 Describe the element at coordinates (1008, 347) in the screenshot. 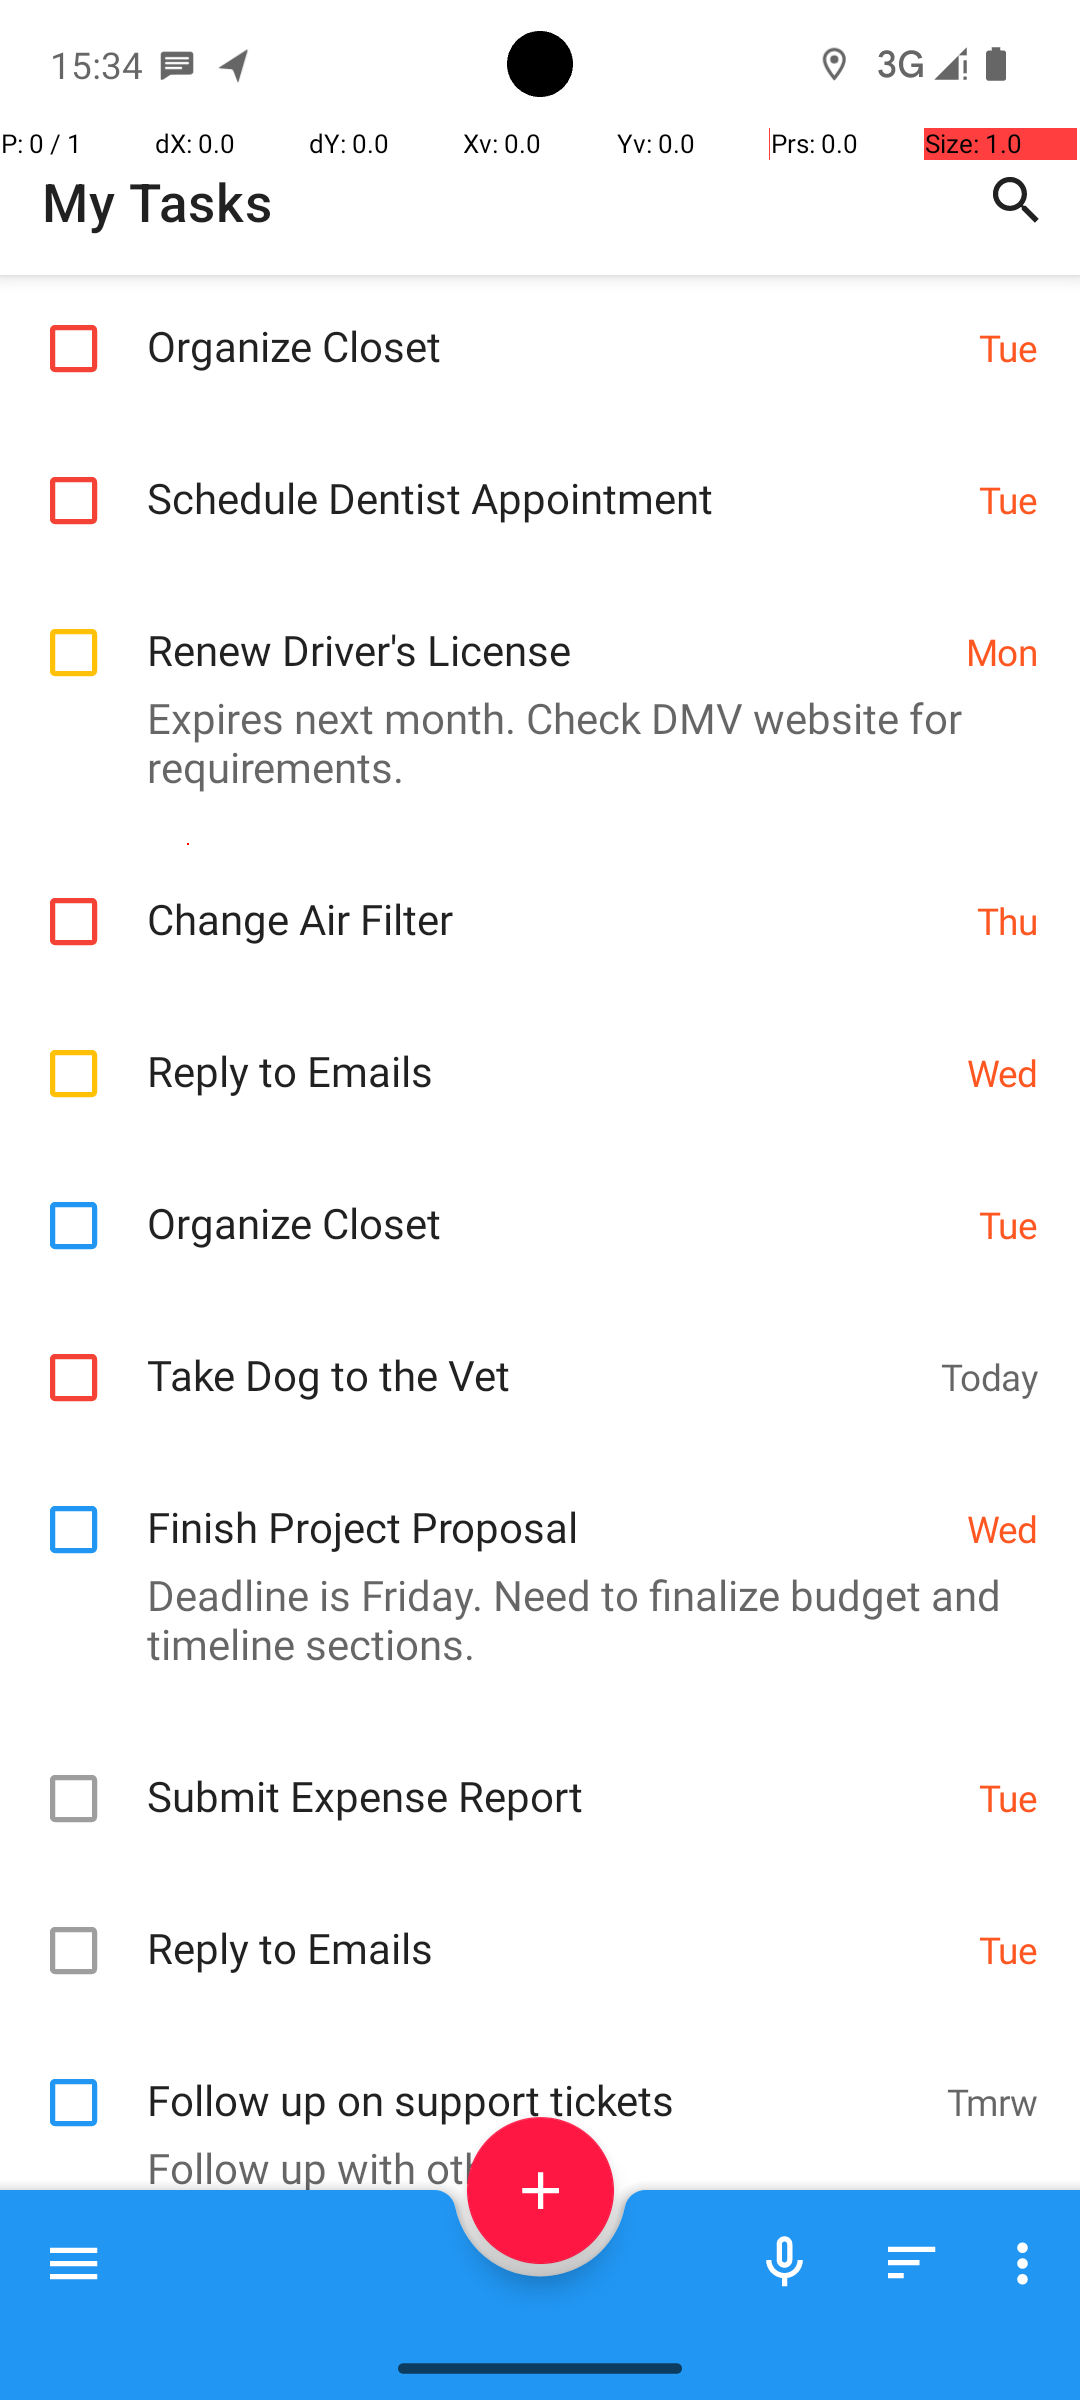

I see `Tue` at that location.